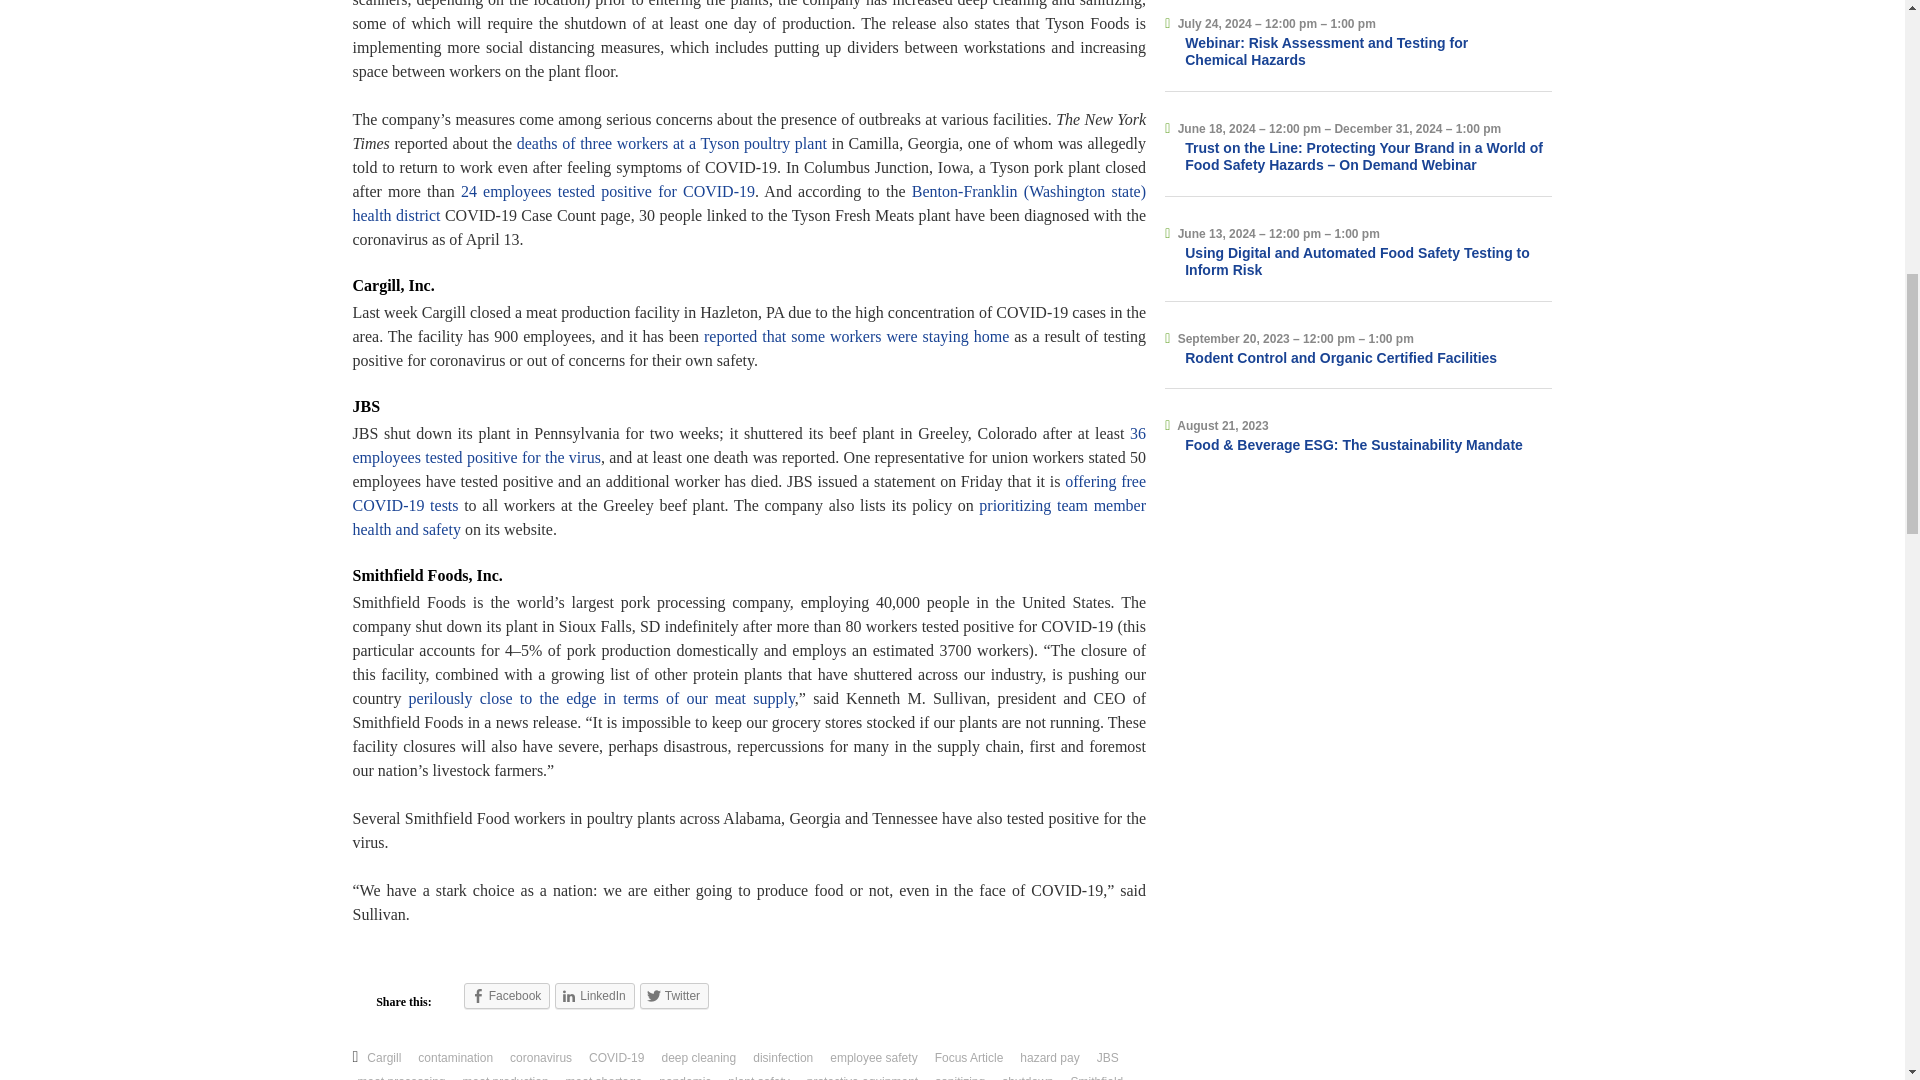 Image resolution: width=1920 pixels, height=1080 pixels. What do you see at coordinates (508, 995) in the screenshot?
I see `Click to share on Facebook` at bounding box center [508, 995].